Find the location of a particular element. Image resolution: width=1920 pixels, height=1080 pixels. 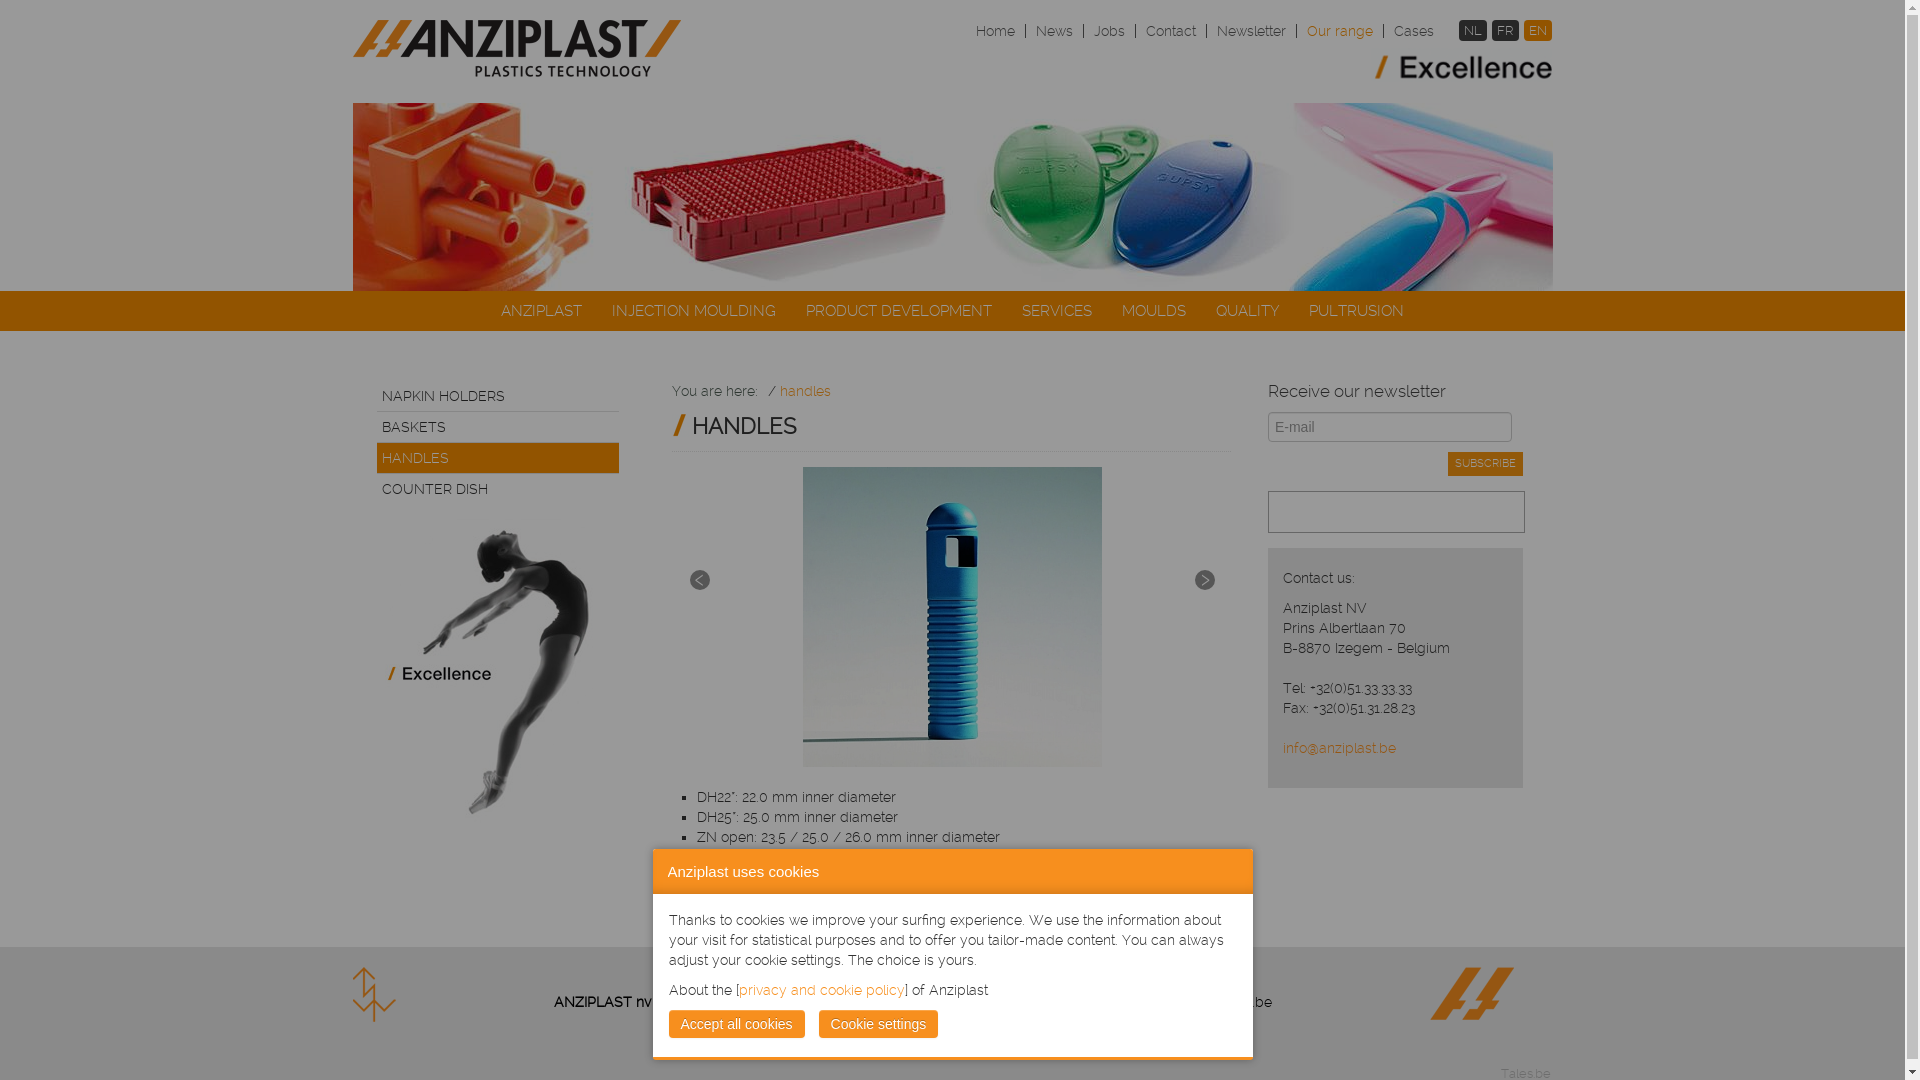

INJECTION MOULDING is located at coordinates (694, 311).